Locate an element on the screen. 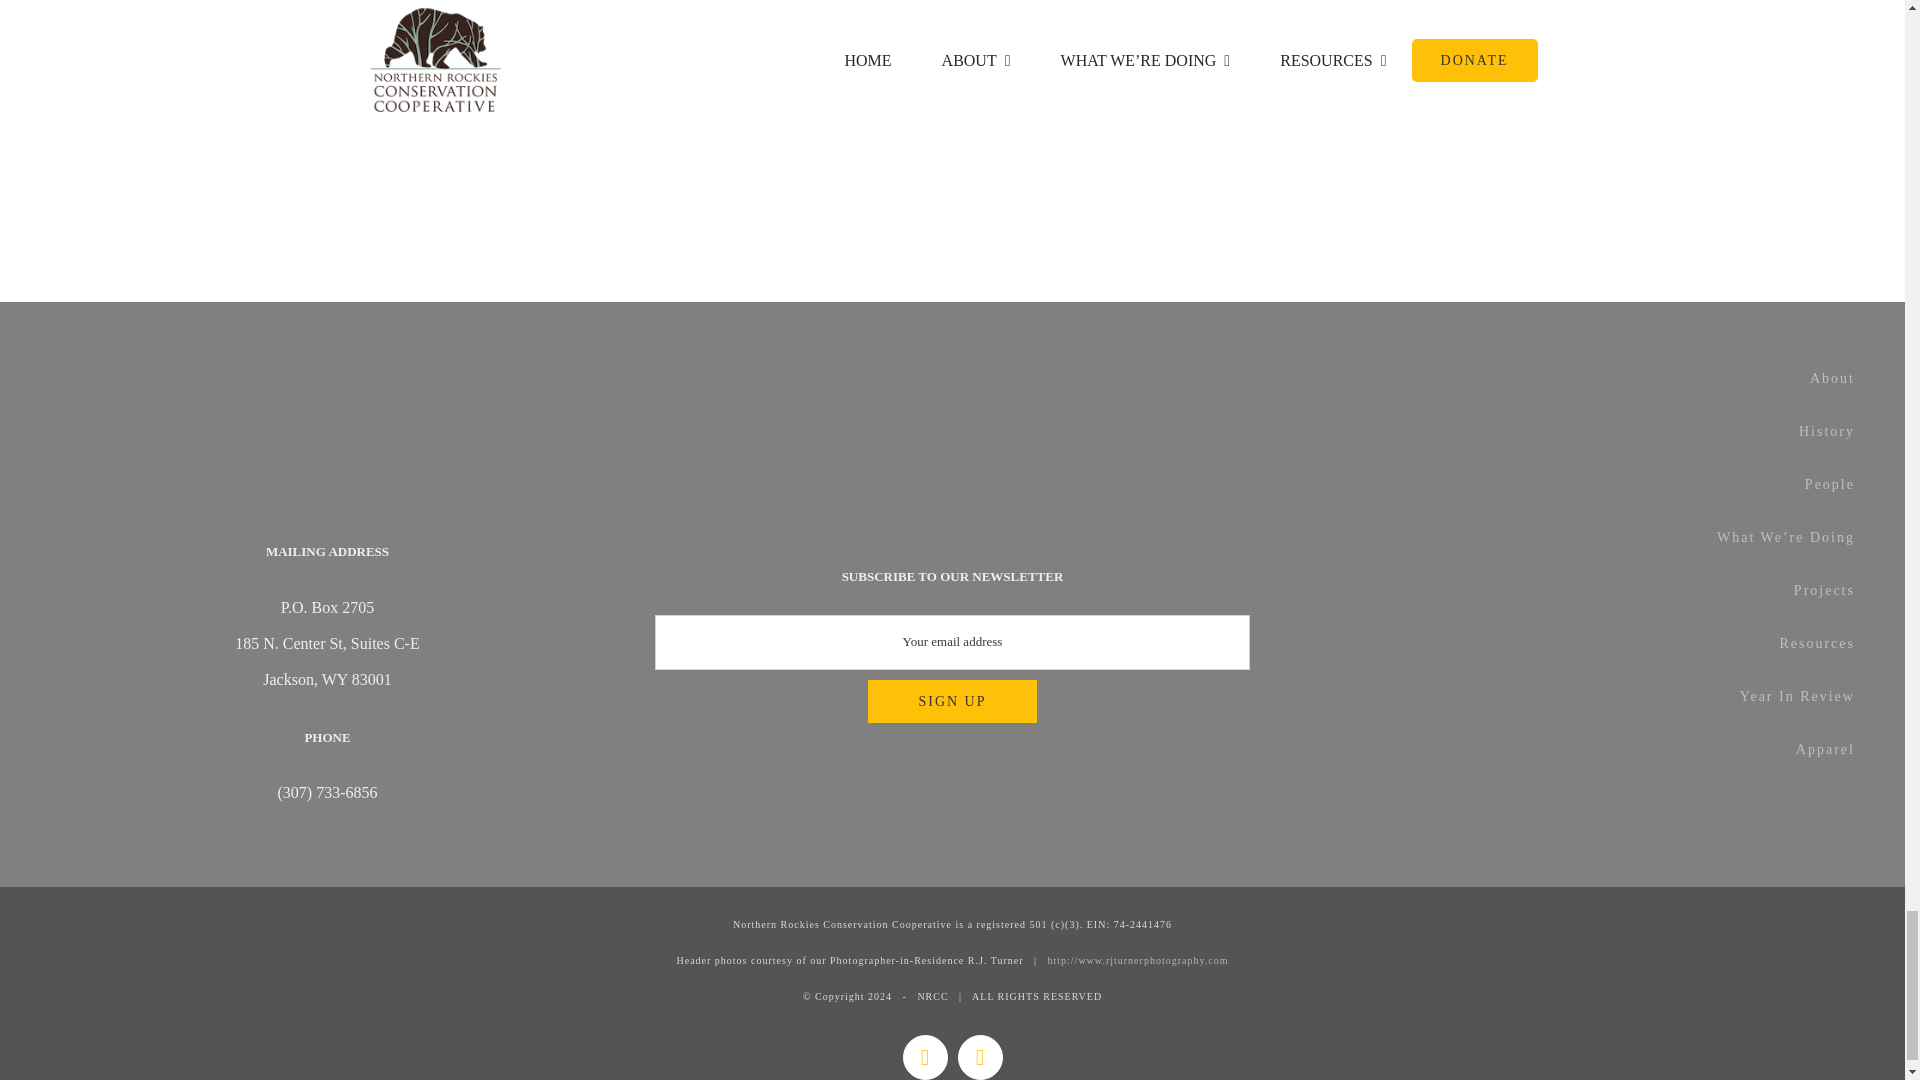  Facebook is located at coordinates (924, 1057).